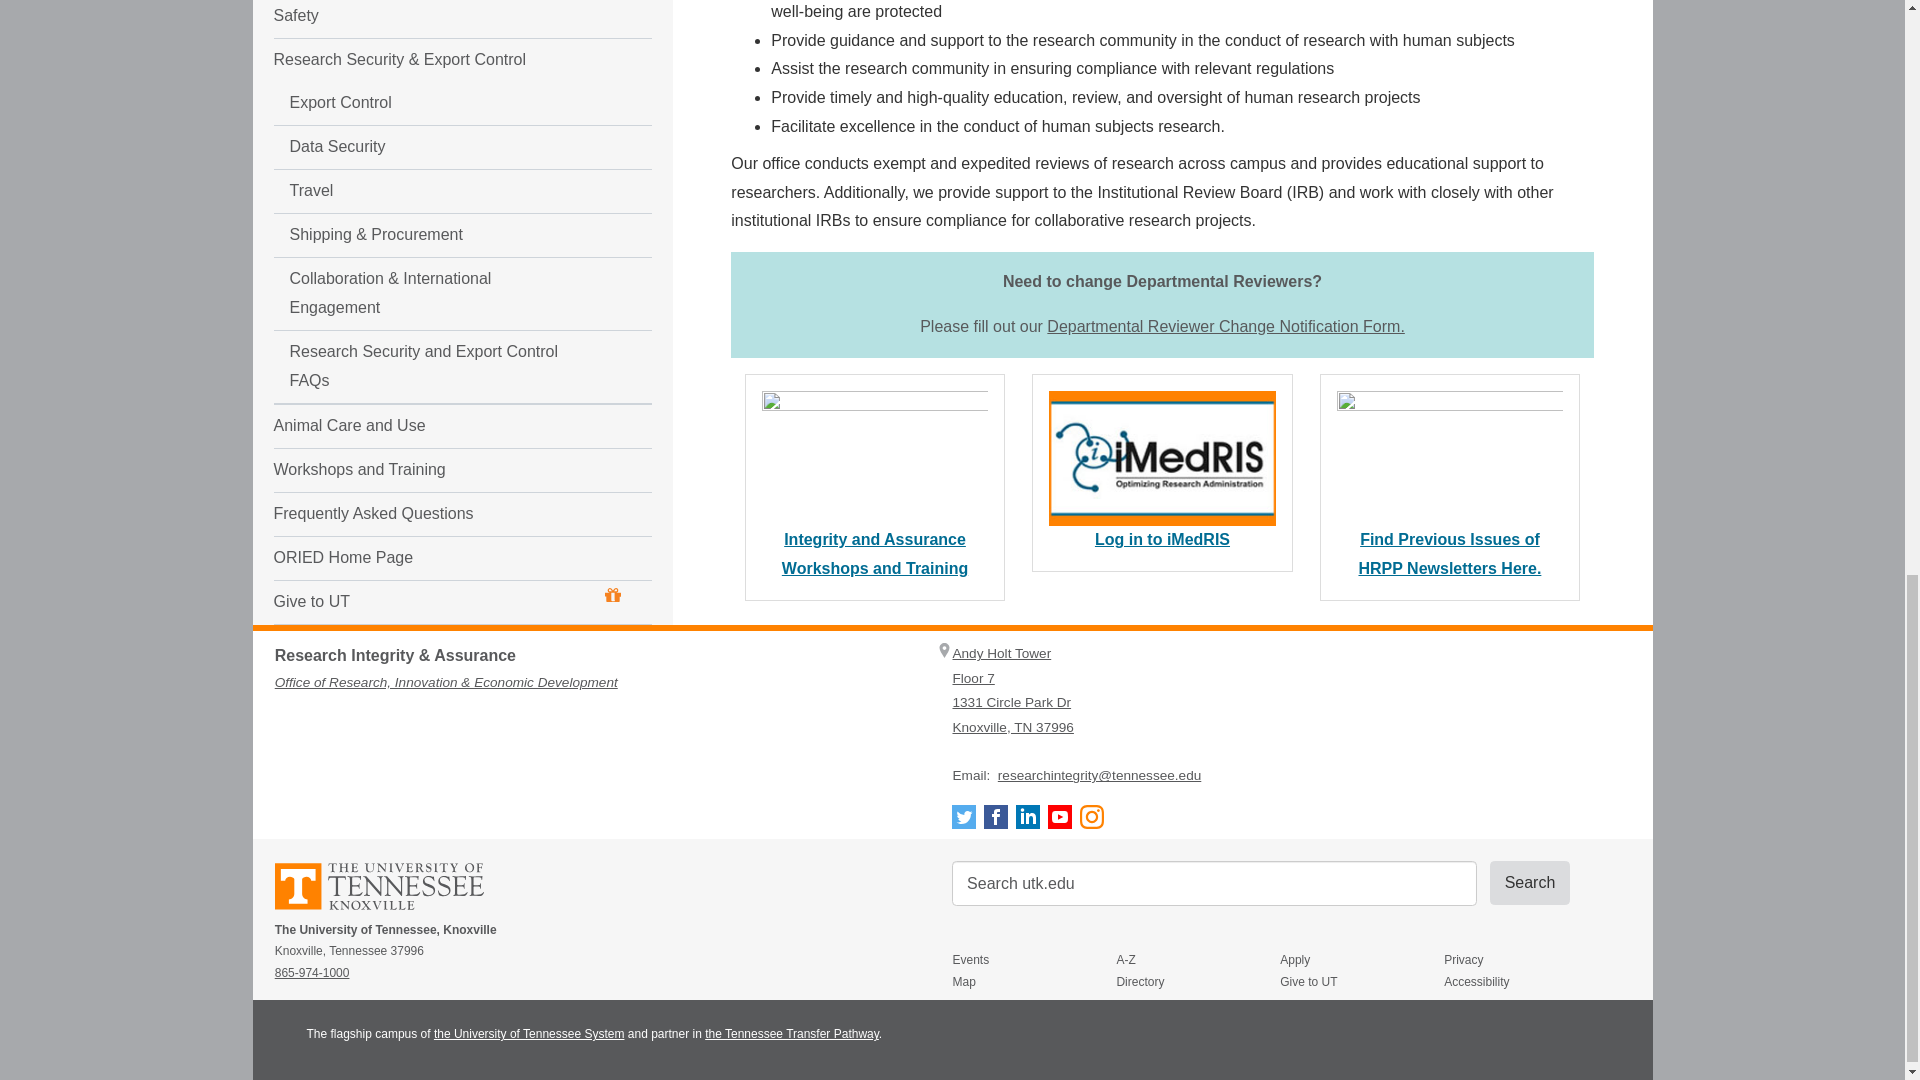 This screenshot has height=1080, width=1920. I want to click on Animal Care and Use, so click(425, 141).